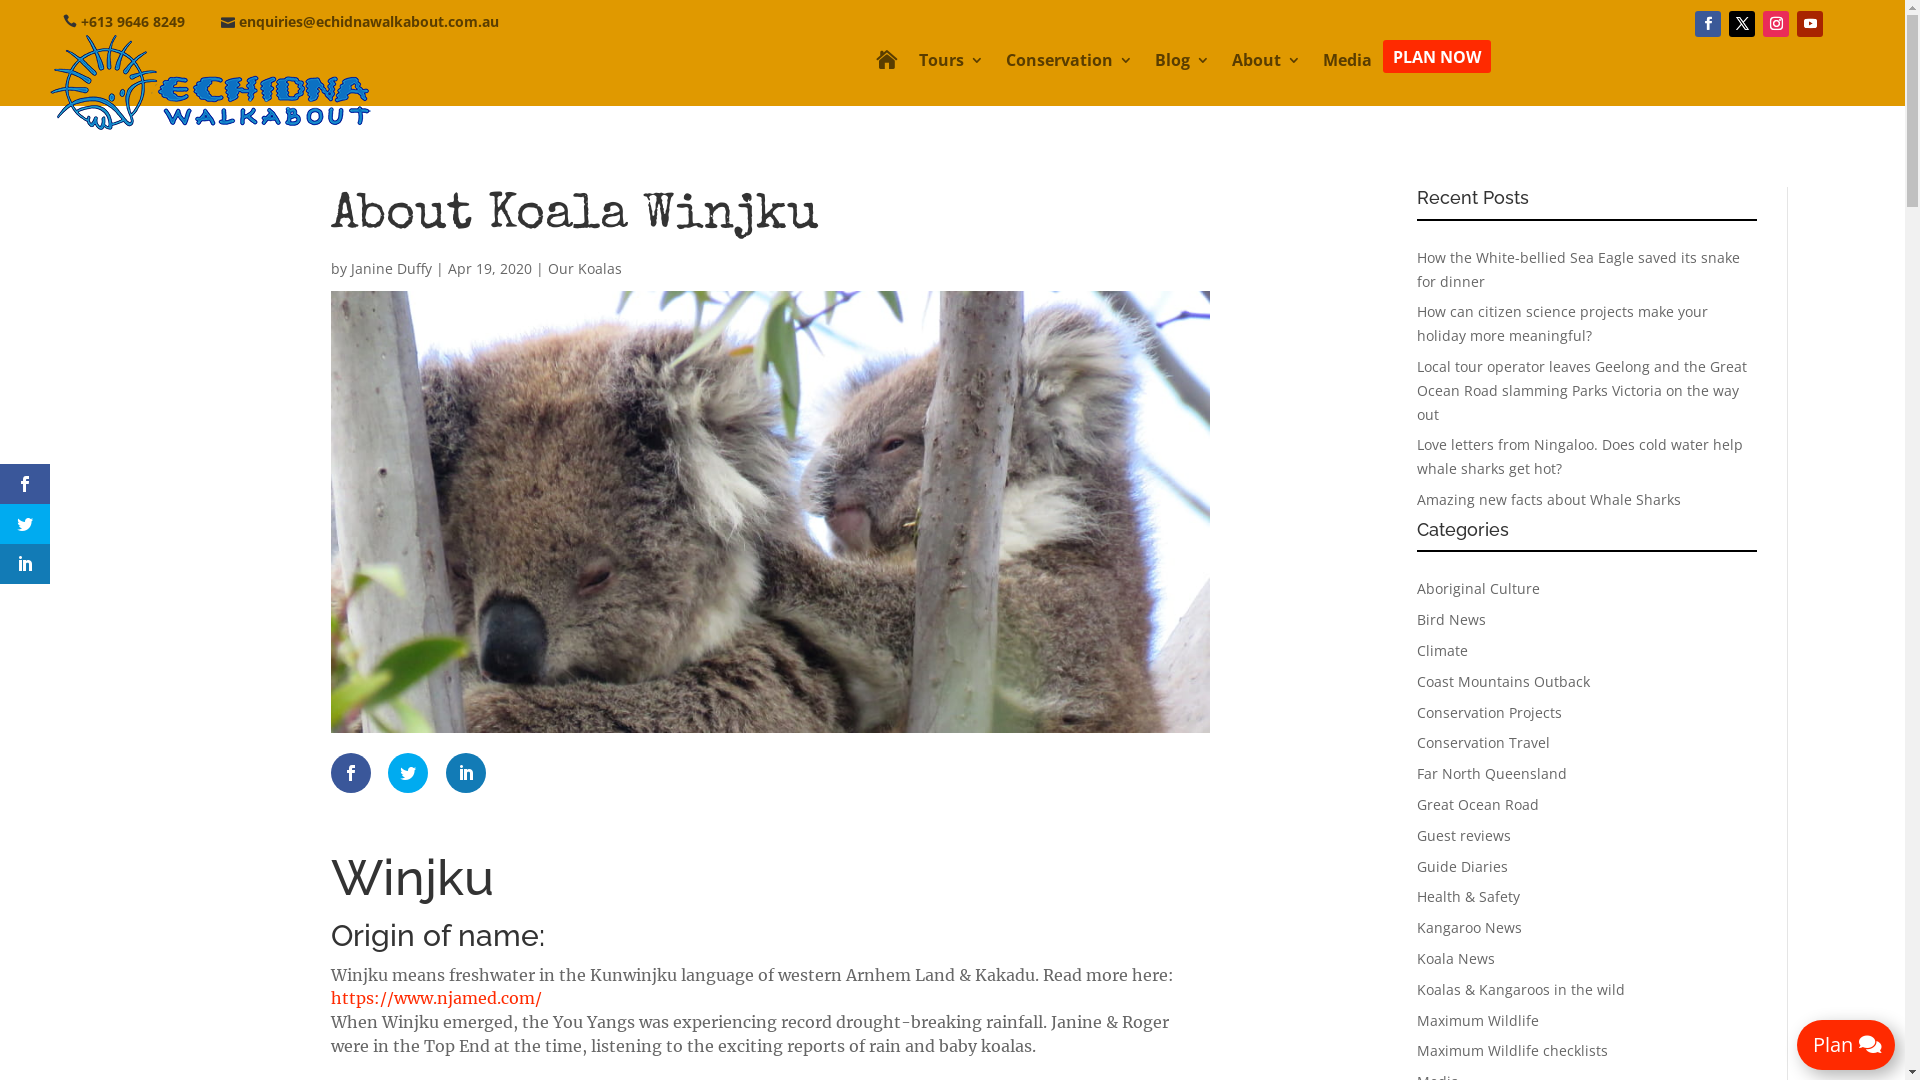  I want to click on logo-0C71C3-sml, so click(210, 83).